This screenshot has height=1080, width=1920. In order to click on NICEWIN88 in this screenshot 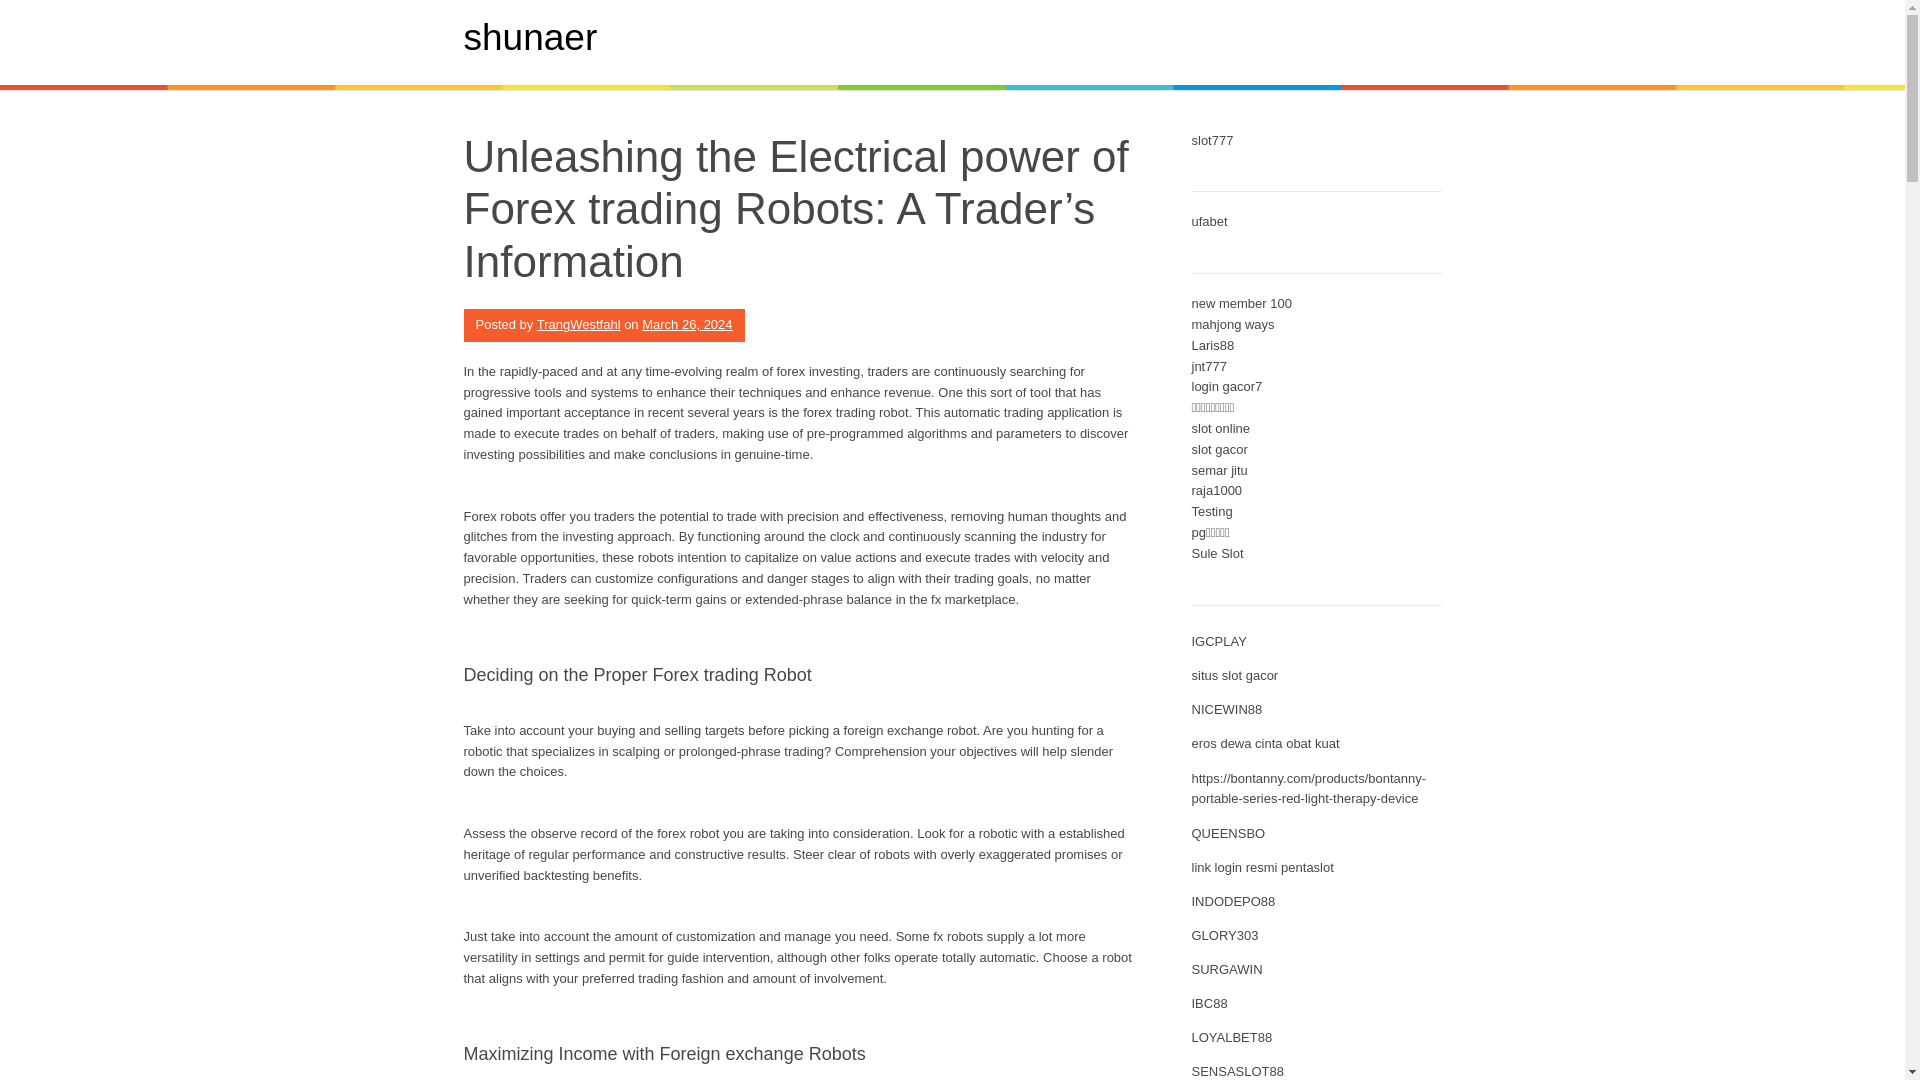, I will do `click(1228, 710)`.